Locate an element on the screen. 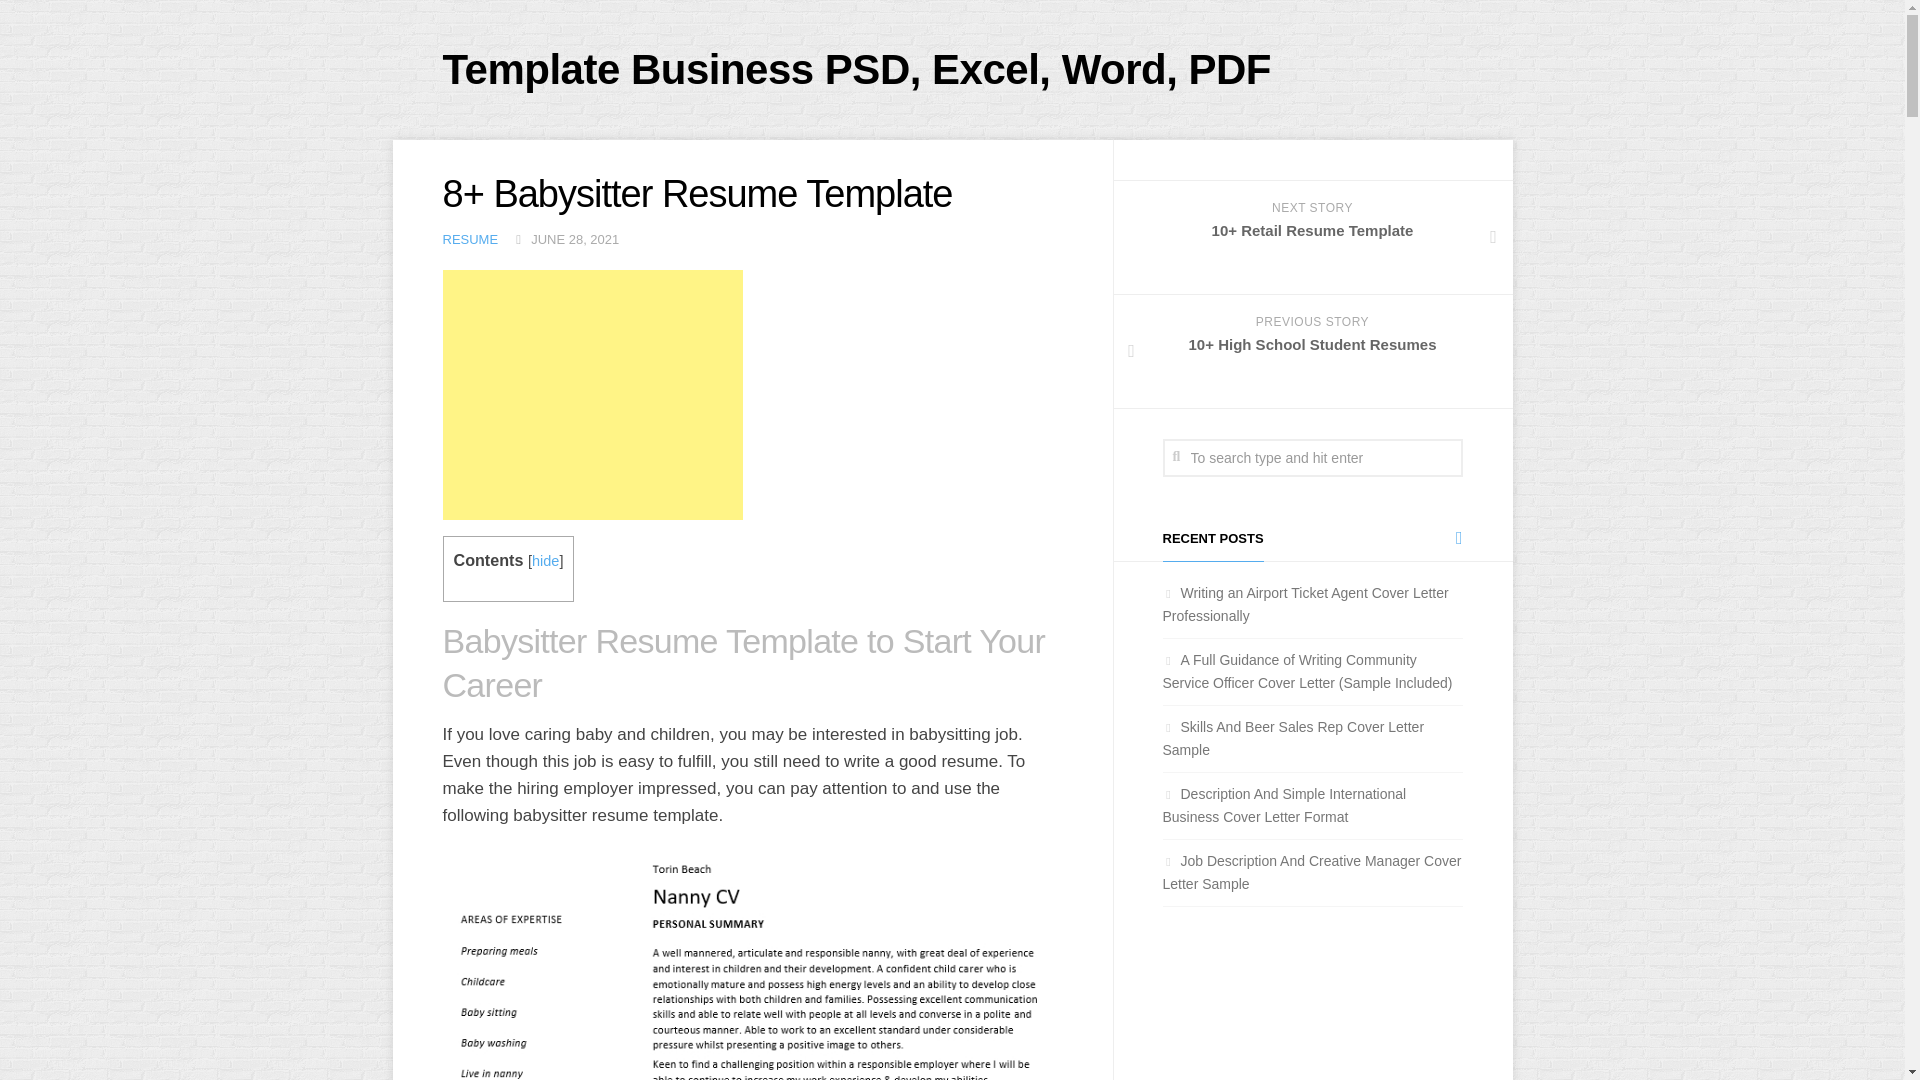 Image resolution: width=1920 pixels, height=1080 pixels. Job Description And Creative Manager Cover Letter Sample is located at coordinates (1311, 872).